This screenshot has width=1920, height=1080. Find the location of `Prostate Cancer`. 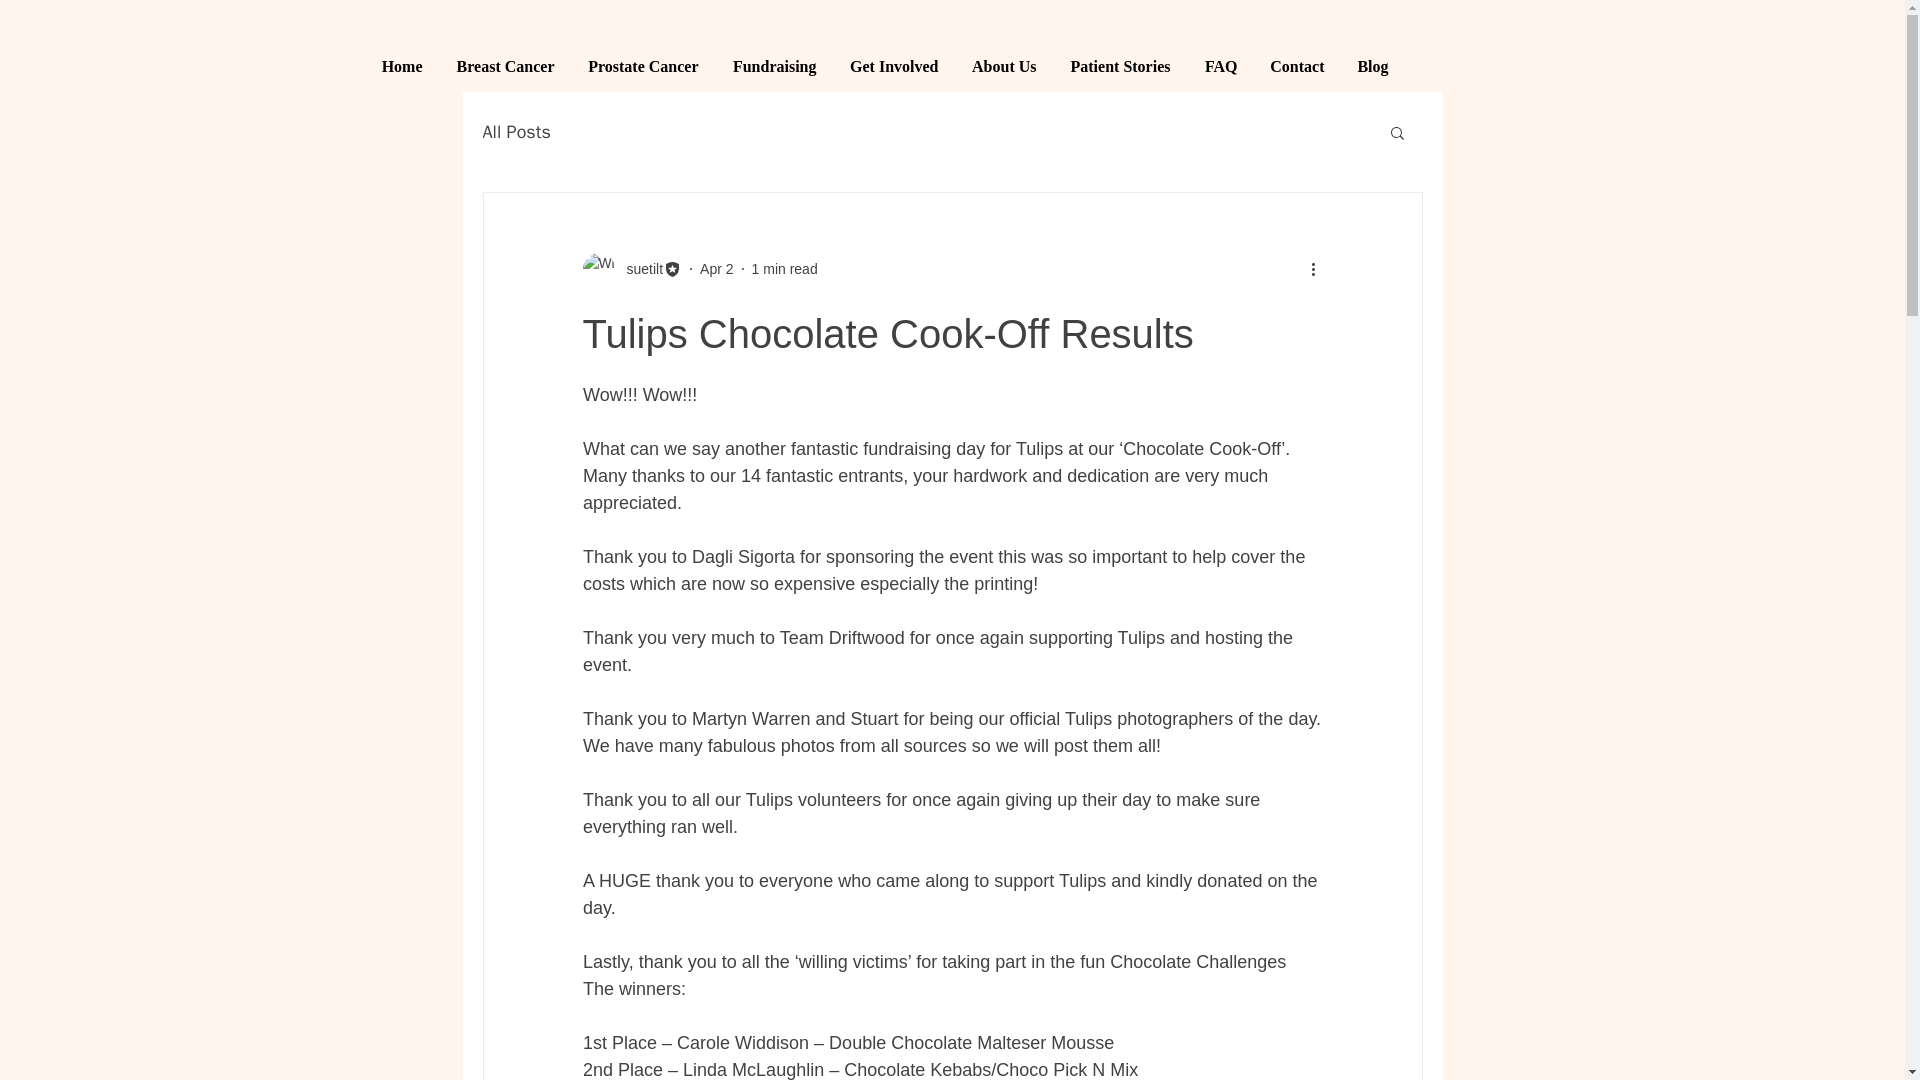

Prostate Cancer is located at coordinates (642, 66).